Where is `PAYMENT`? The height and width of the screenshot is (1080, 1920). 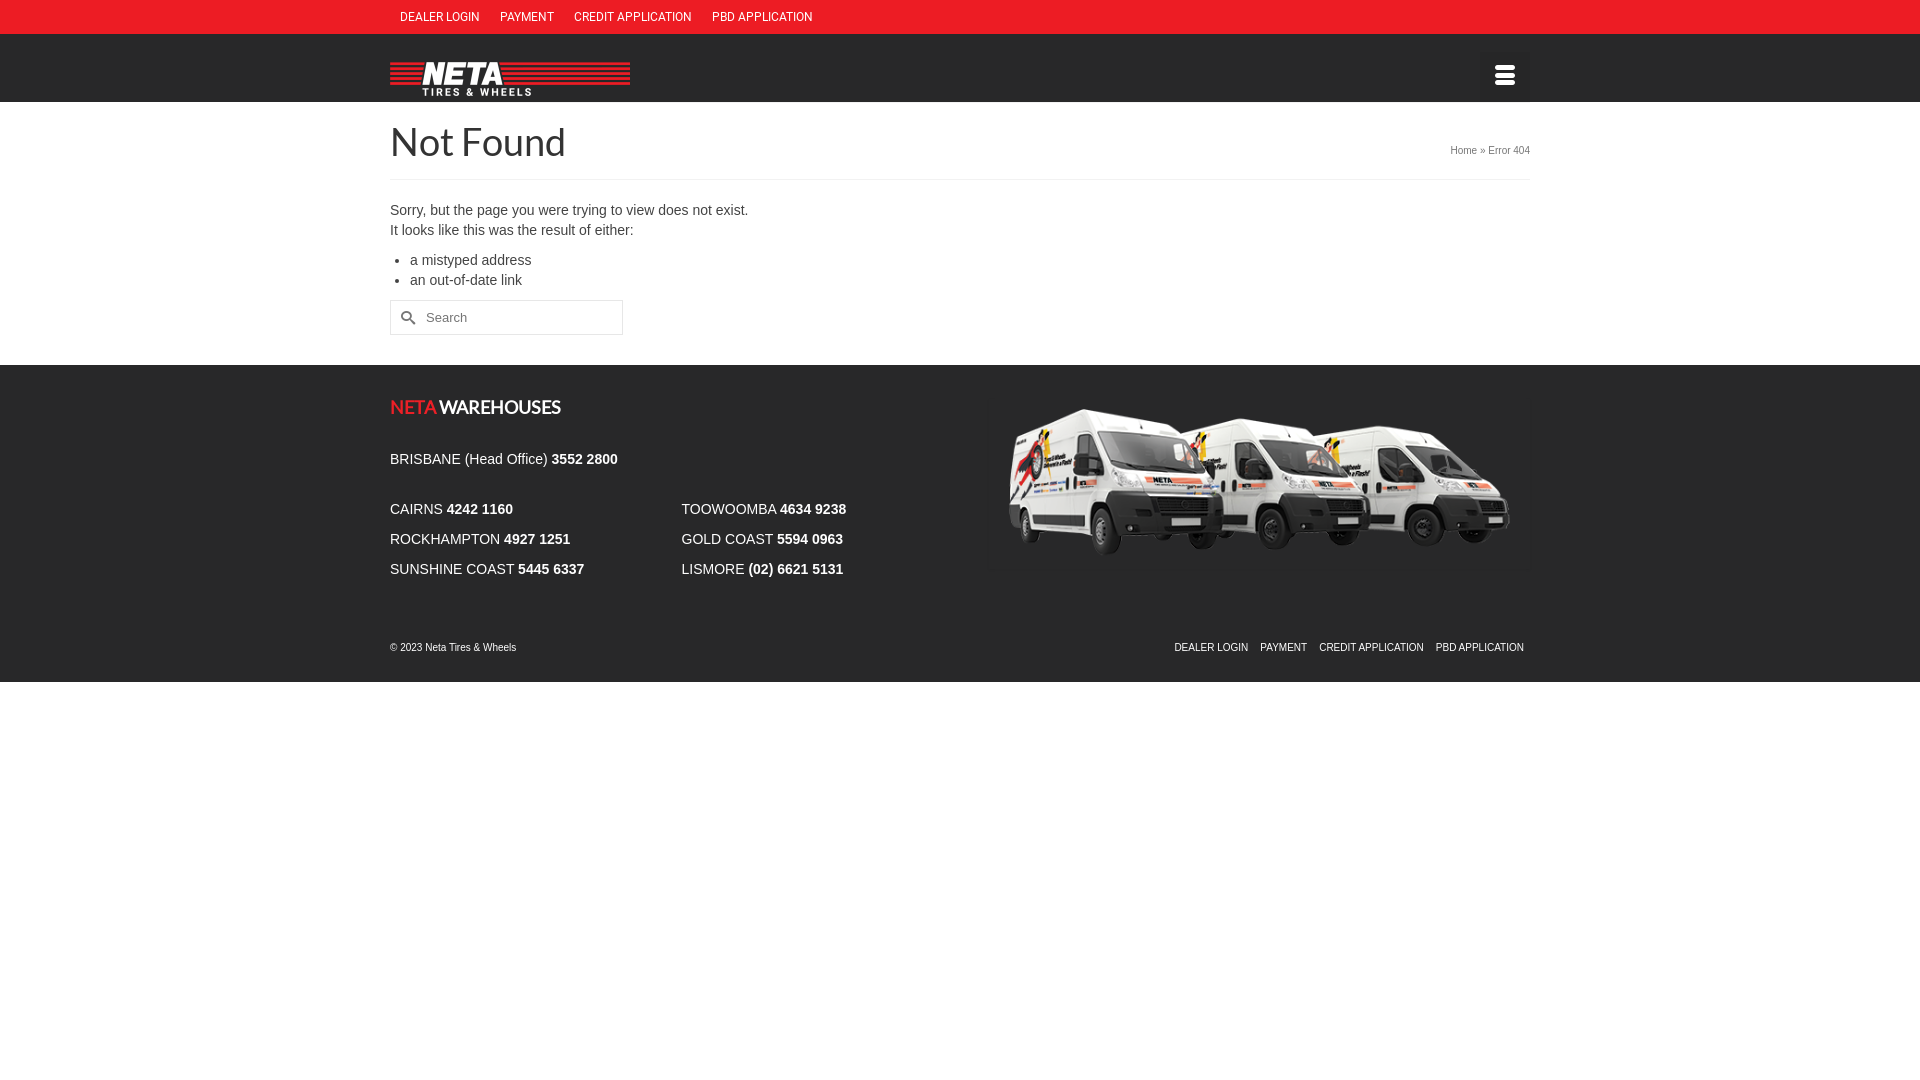 PAYMENT is located at coordinates (1284, 648).